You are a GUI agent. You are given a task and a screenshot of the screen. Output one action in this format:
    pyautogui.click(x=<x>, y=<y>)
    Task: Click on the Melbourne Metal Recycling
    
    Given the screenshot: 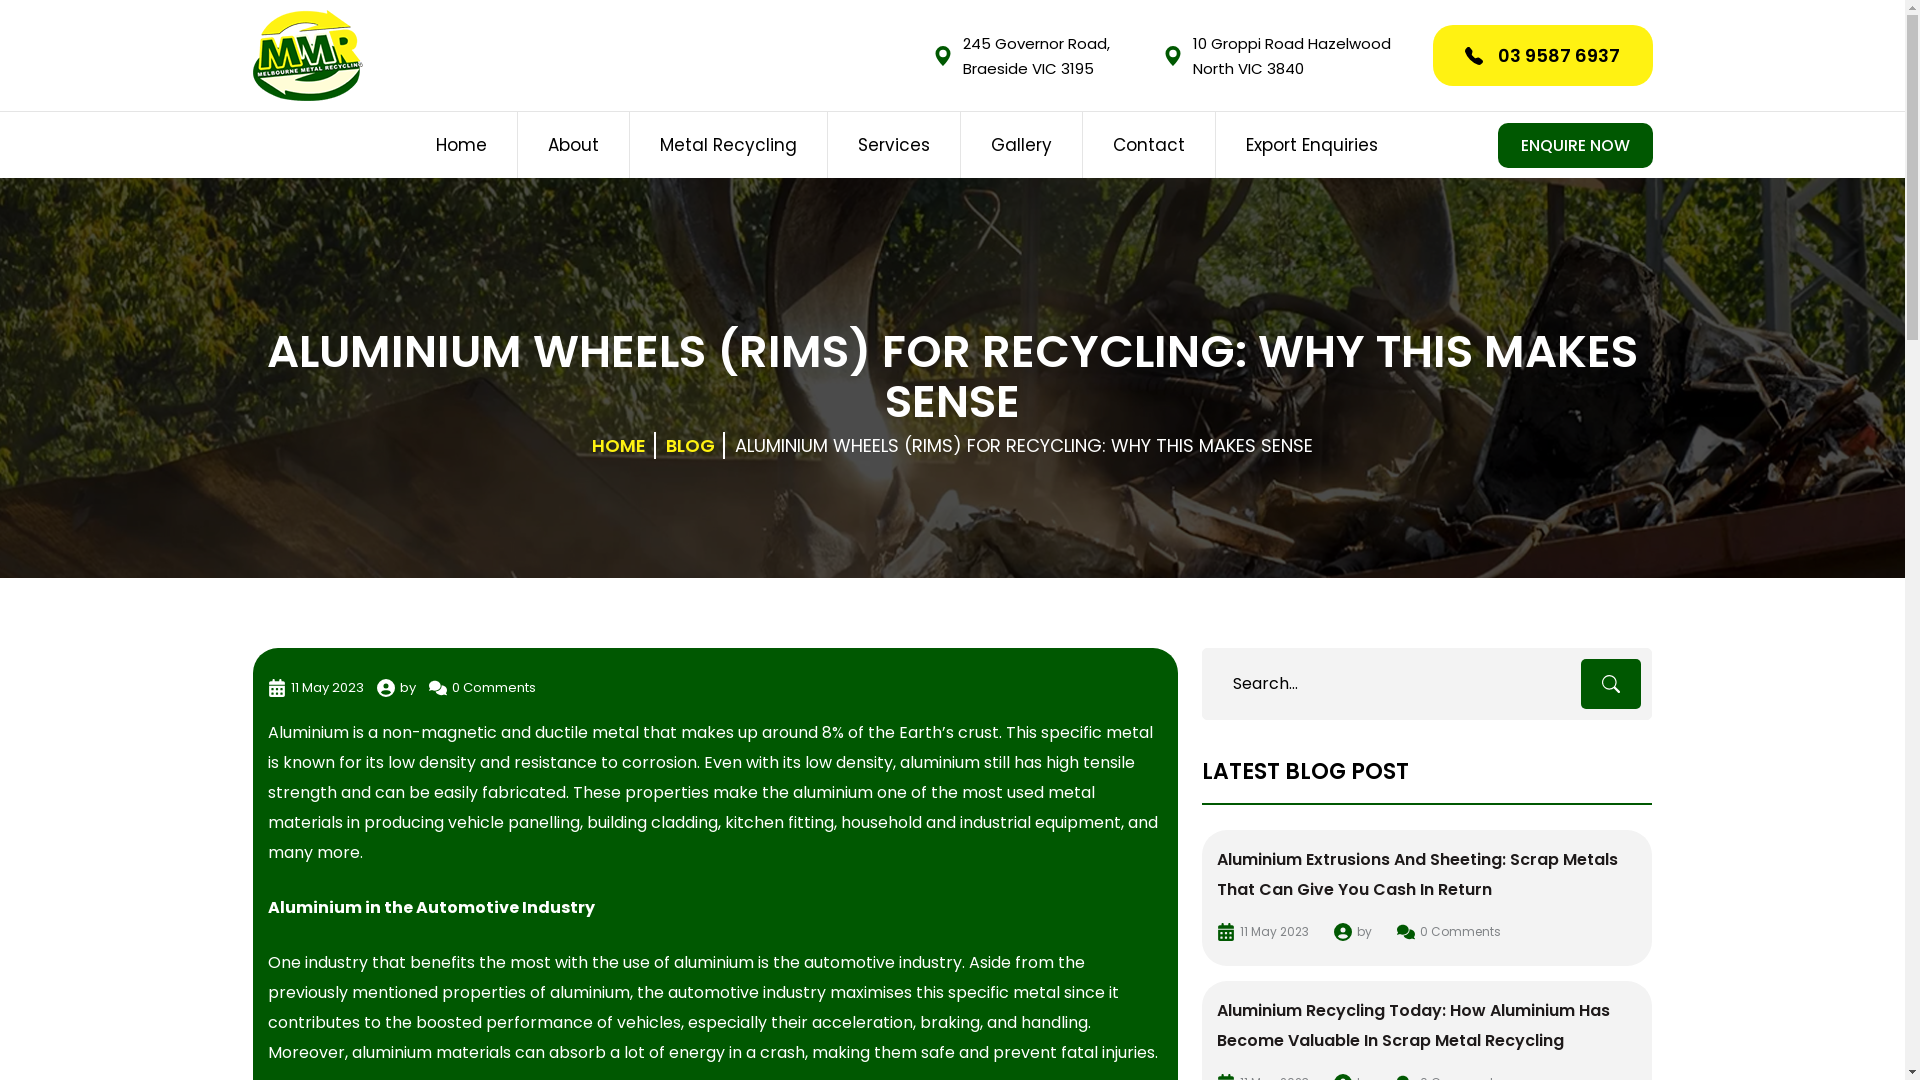 What is the action you would take?
    pyautogui.click(x=307, y=56)
    